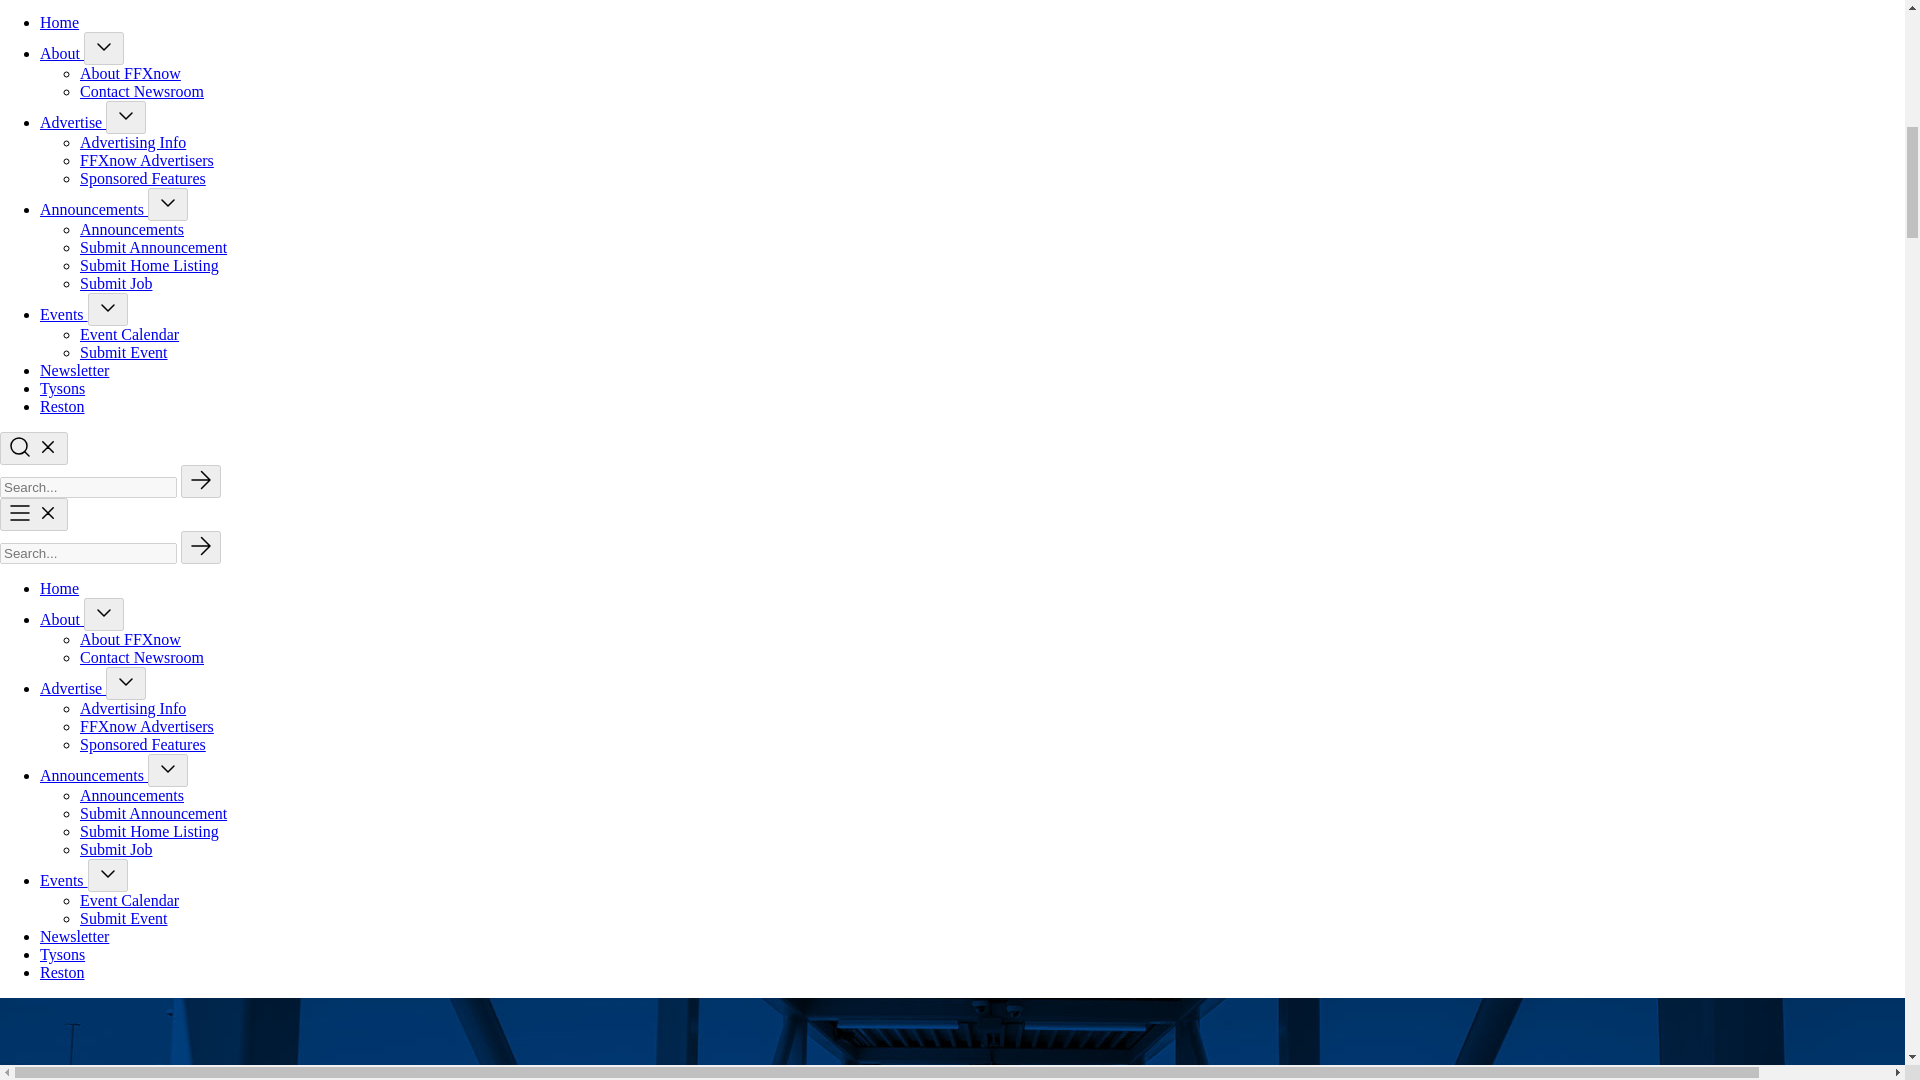  I want to click on Advertising Info, so click(133, 142).